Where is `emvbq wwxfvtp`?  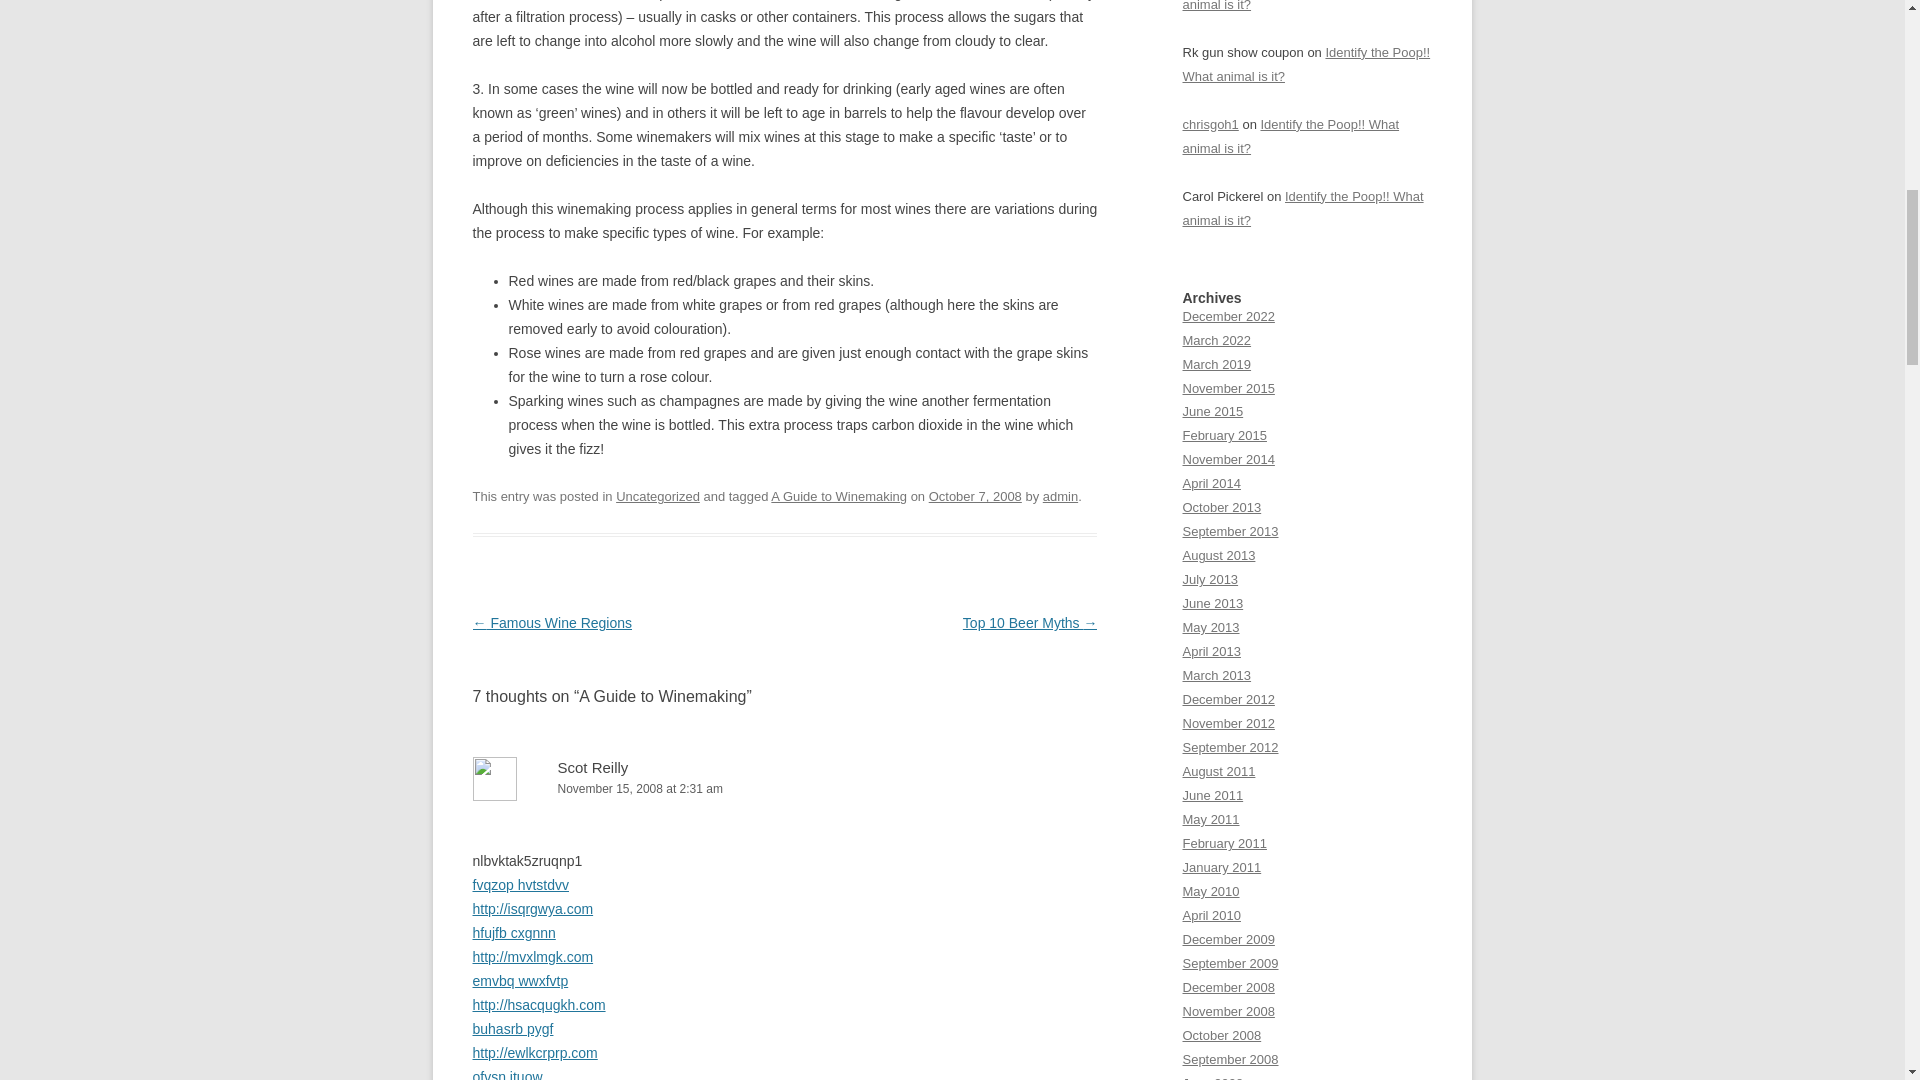 emvbq wwxfvtp is located at coordinates (520, 981).